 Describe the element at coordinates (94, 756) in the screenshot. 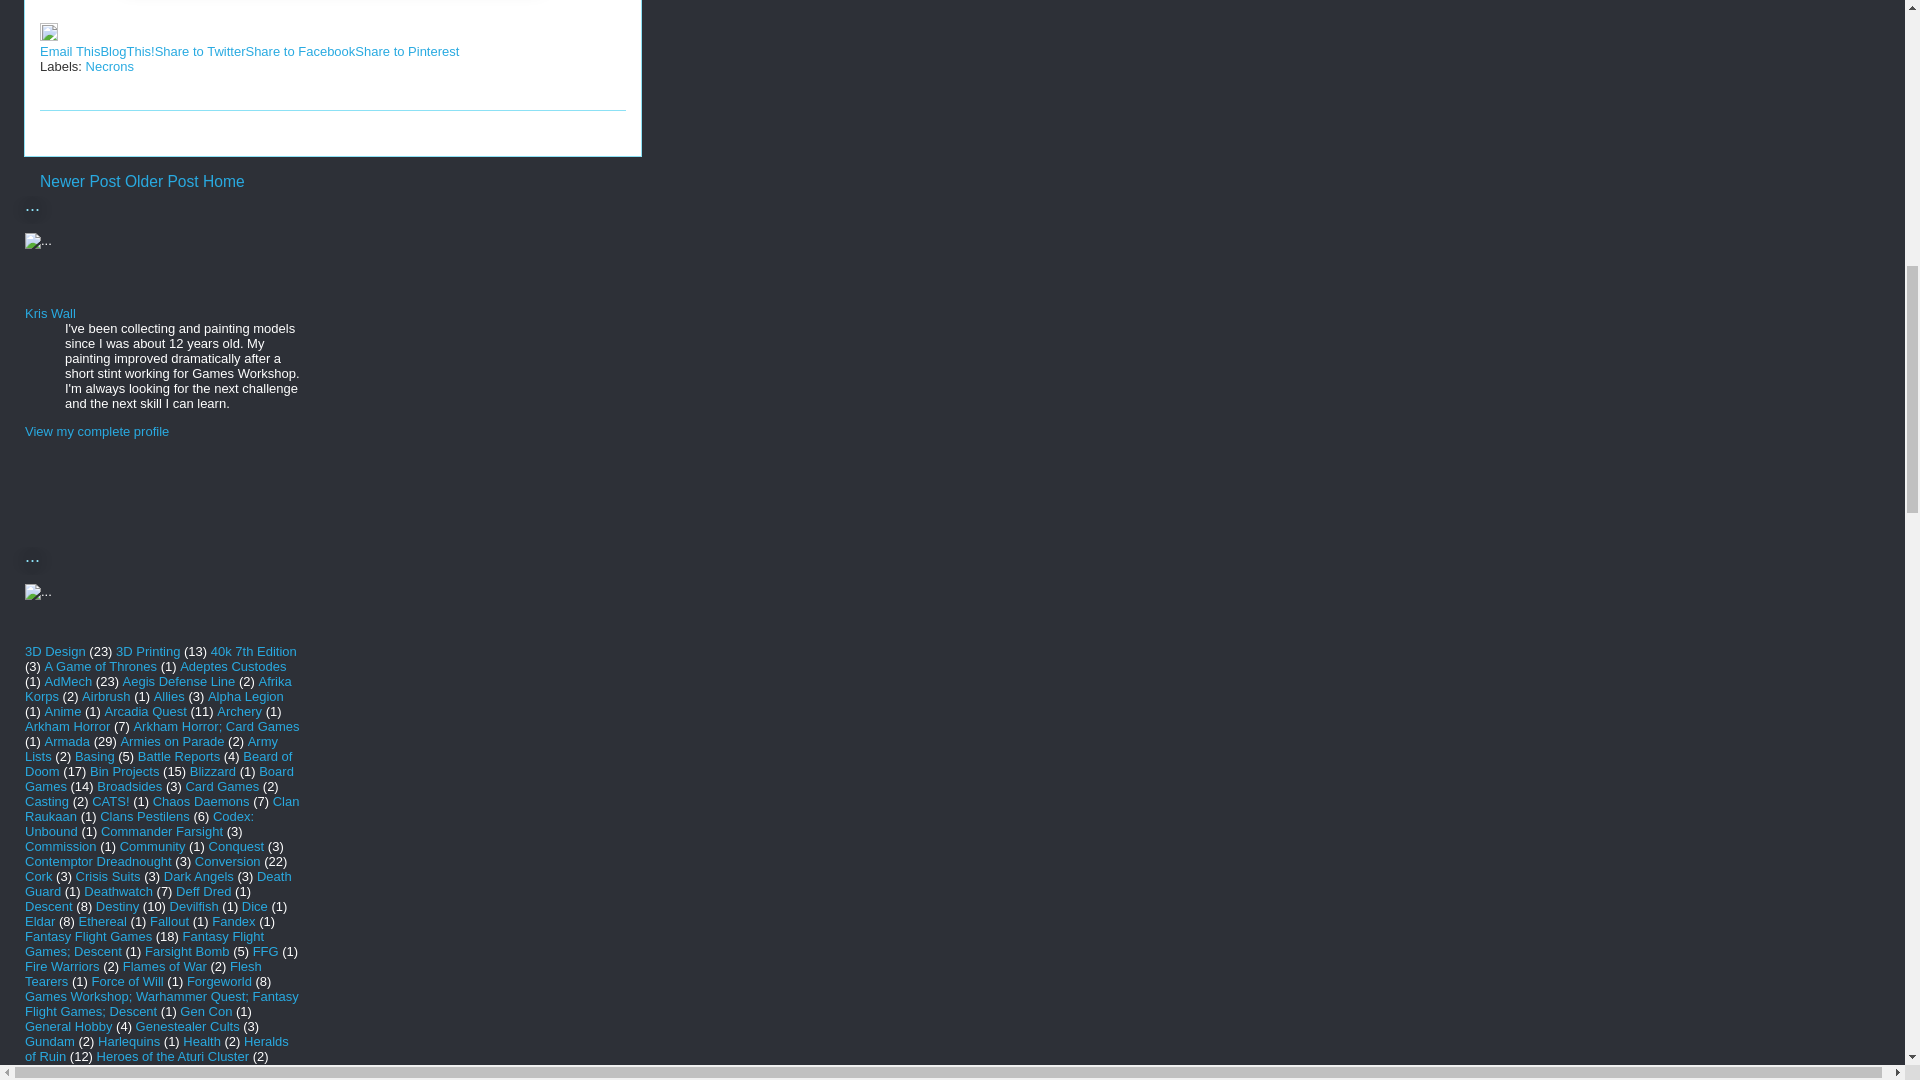

I see `Basing` at that location.